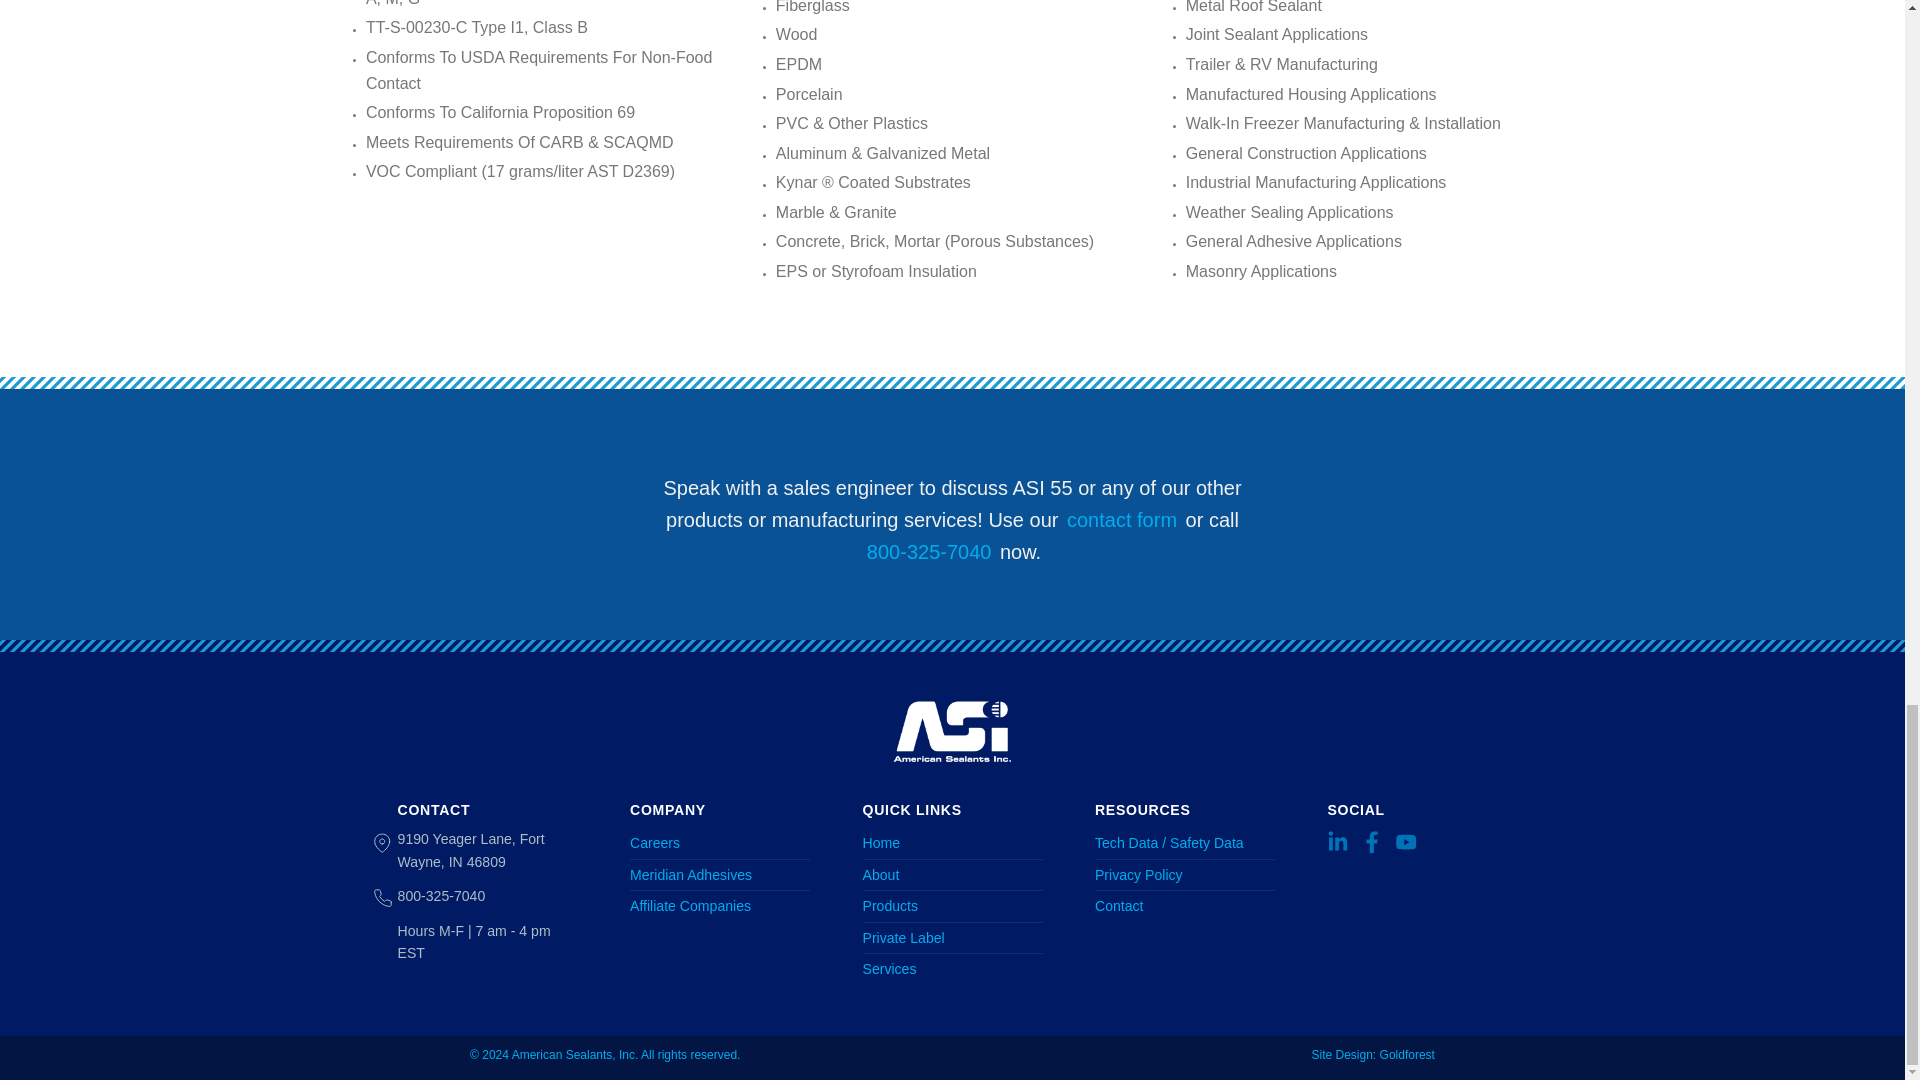 The height and width of the screenshot is (1080, 1920). Describe the element at coordinates (952, 938) in the screenshot. I see `Private Label` at that location.